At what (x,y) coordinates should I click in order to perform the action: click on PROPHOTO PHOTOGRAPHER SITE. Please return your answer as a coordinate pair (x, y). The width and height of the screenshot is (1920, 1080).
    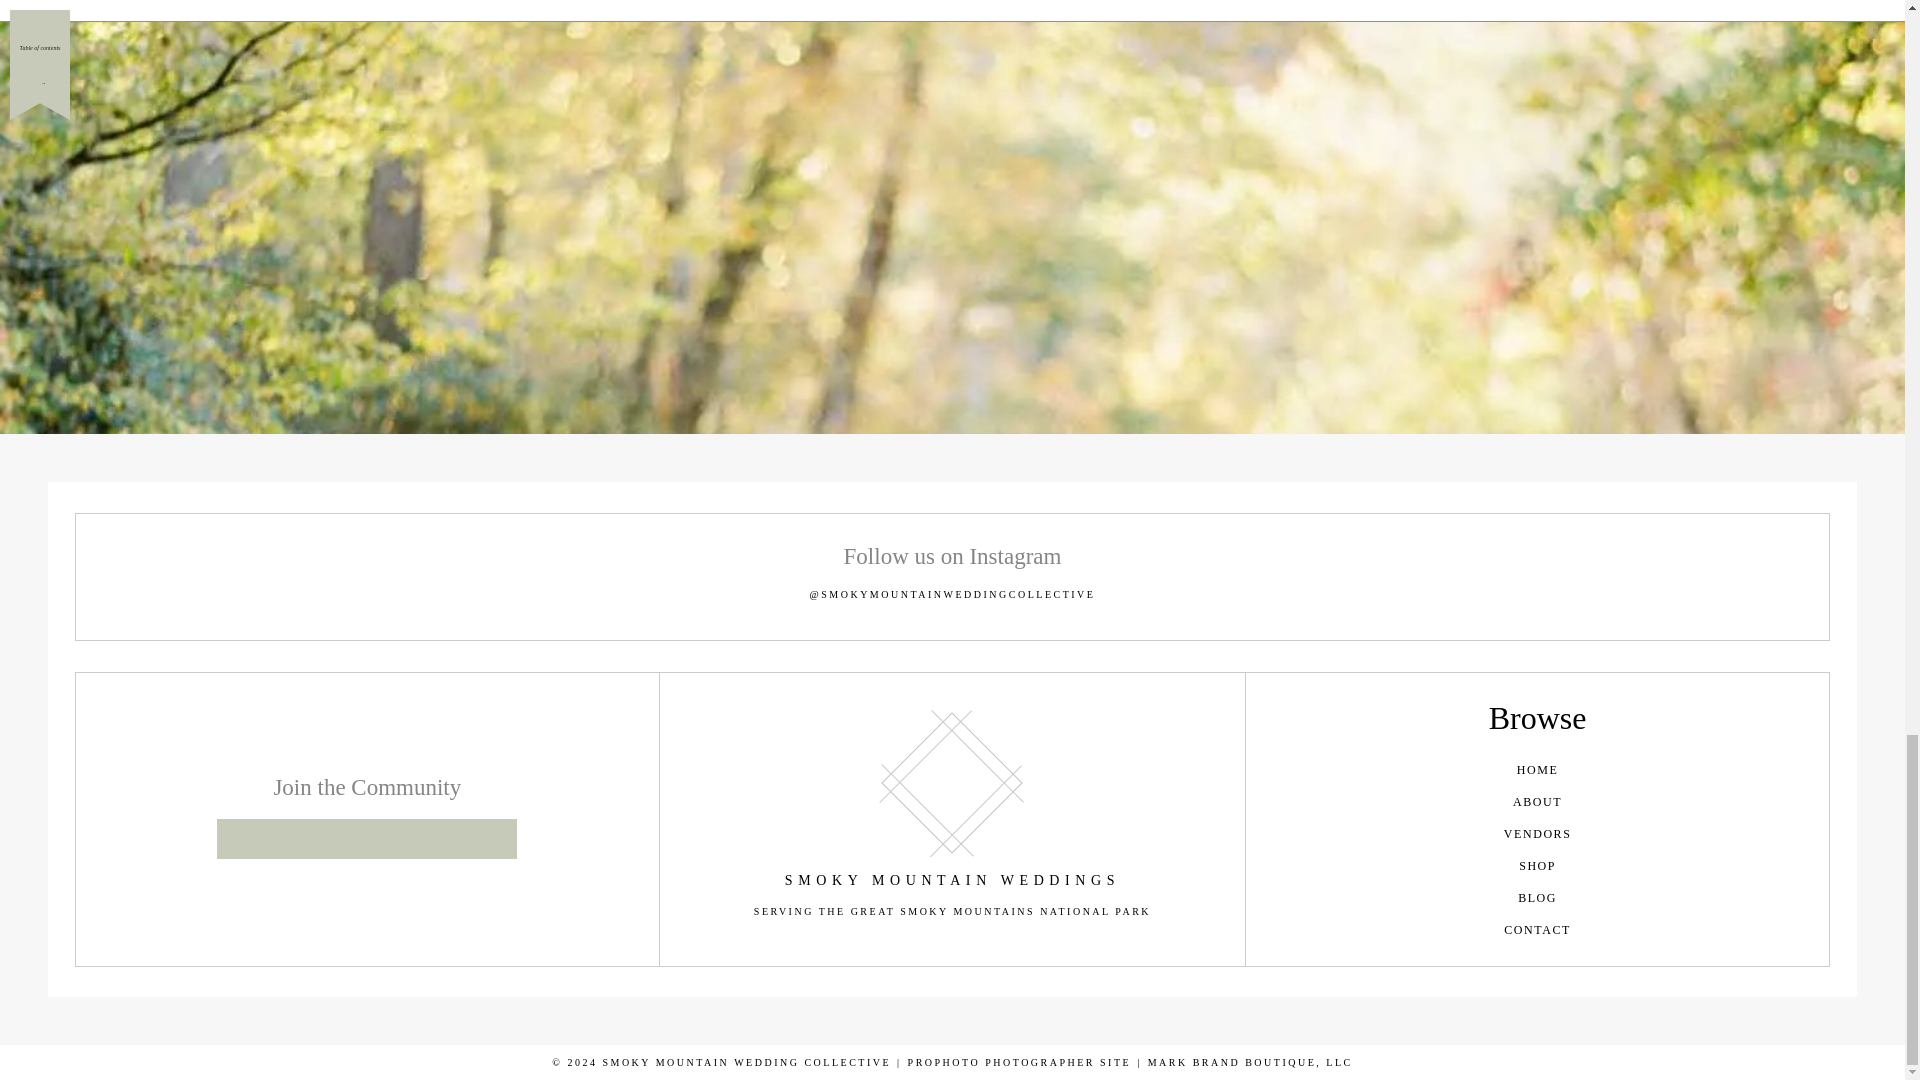
    Looking at the image, I should click on (1020, 1062).